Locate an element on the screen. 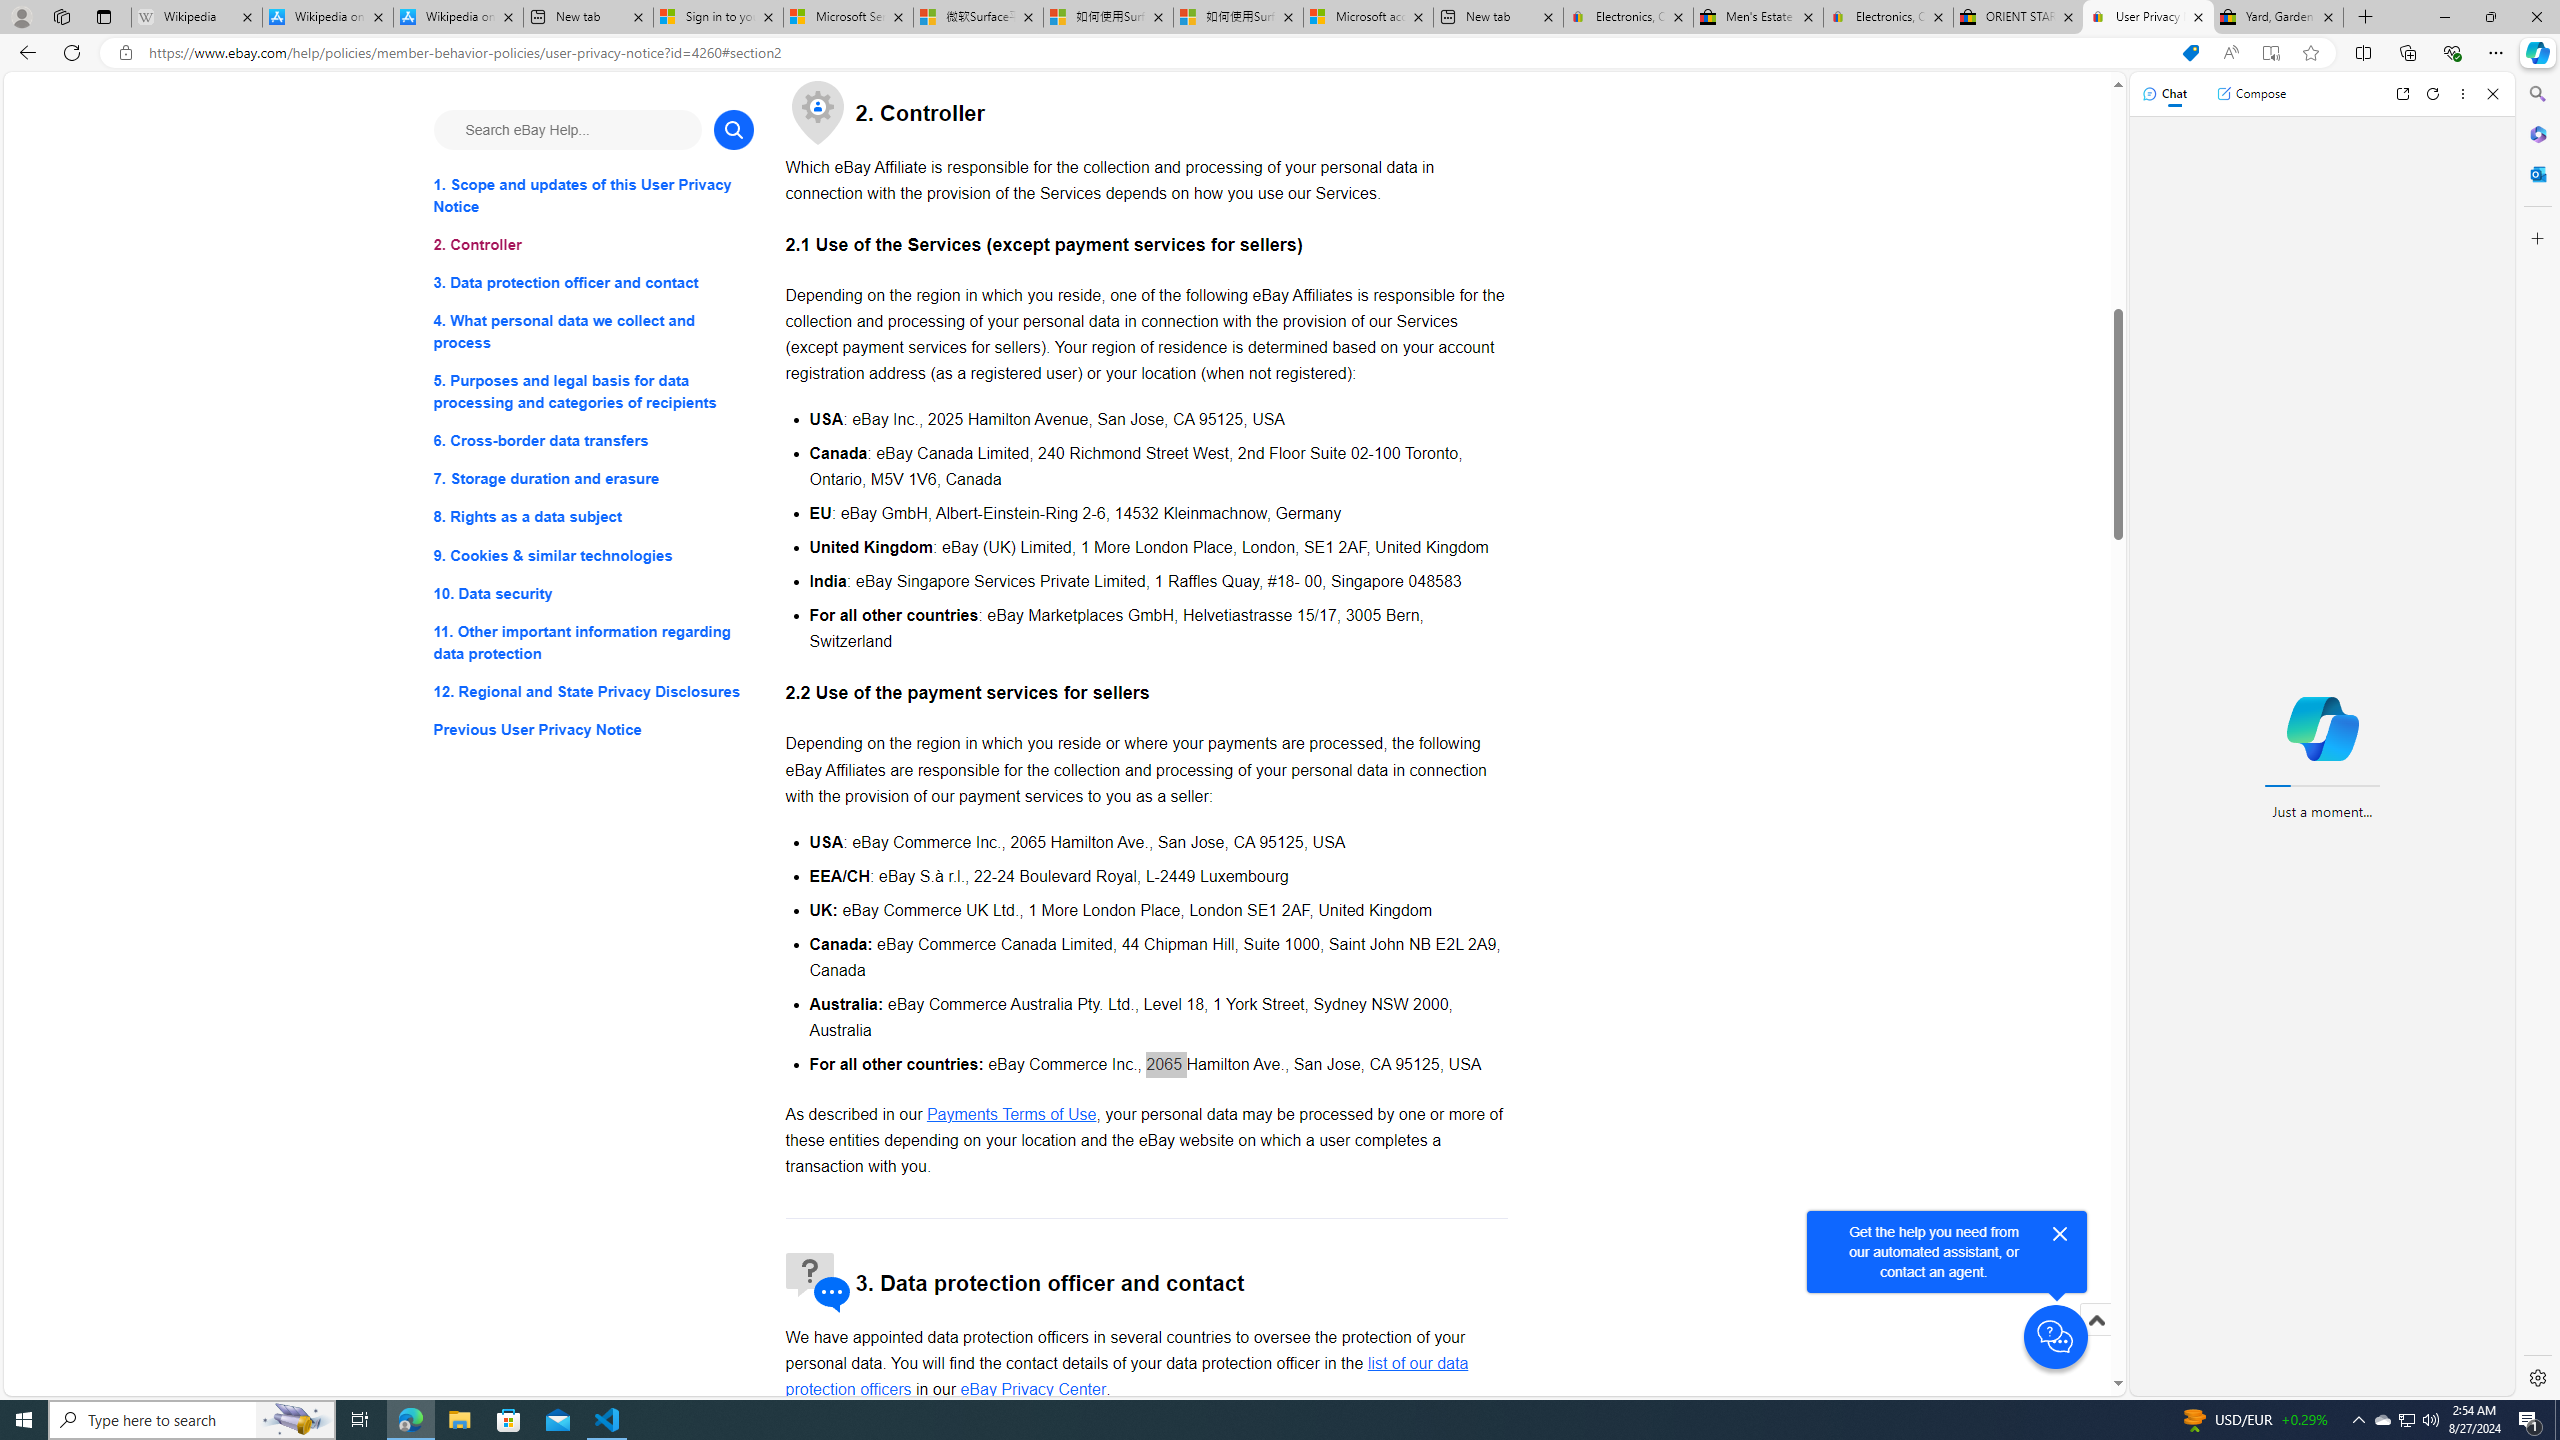 This screenshot has height=1440, width=2560. 9. Cookies & similar technologies is located at coordinates (594, 556).